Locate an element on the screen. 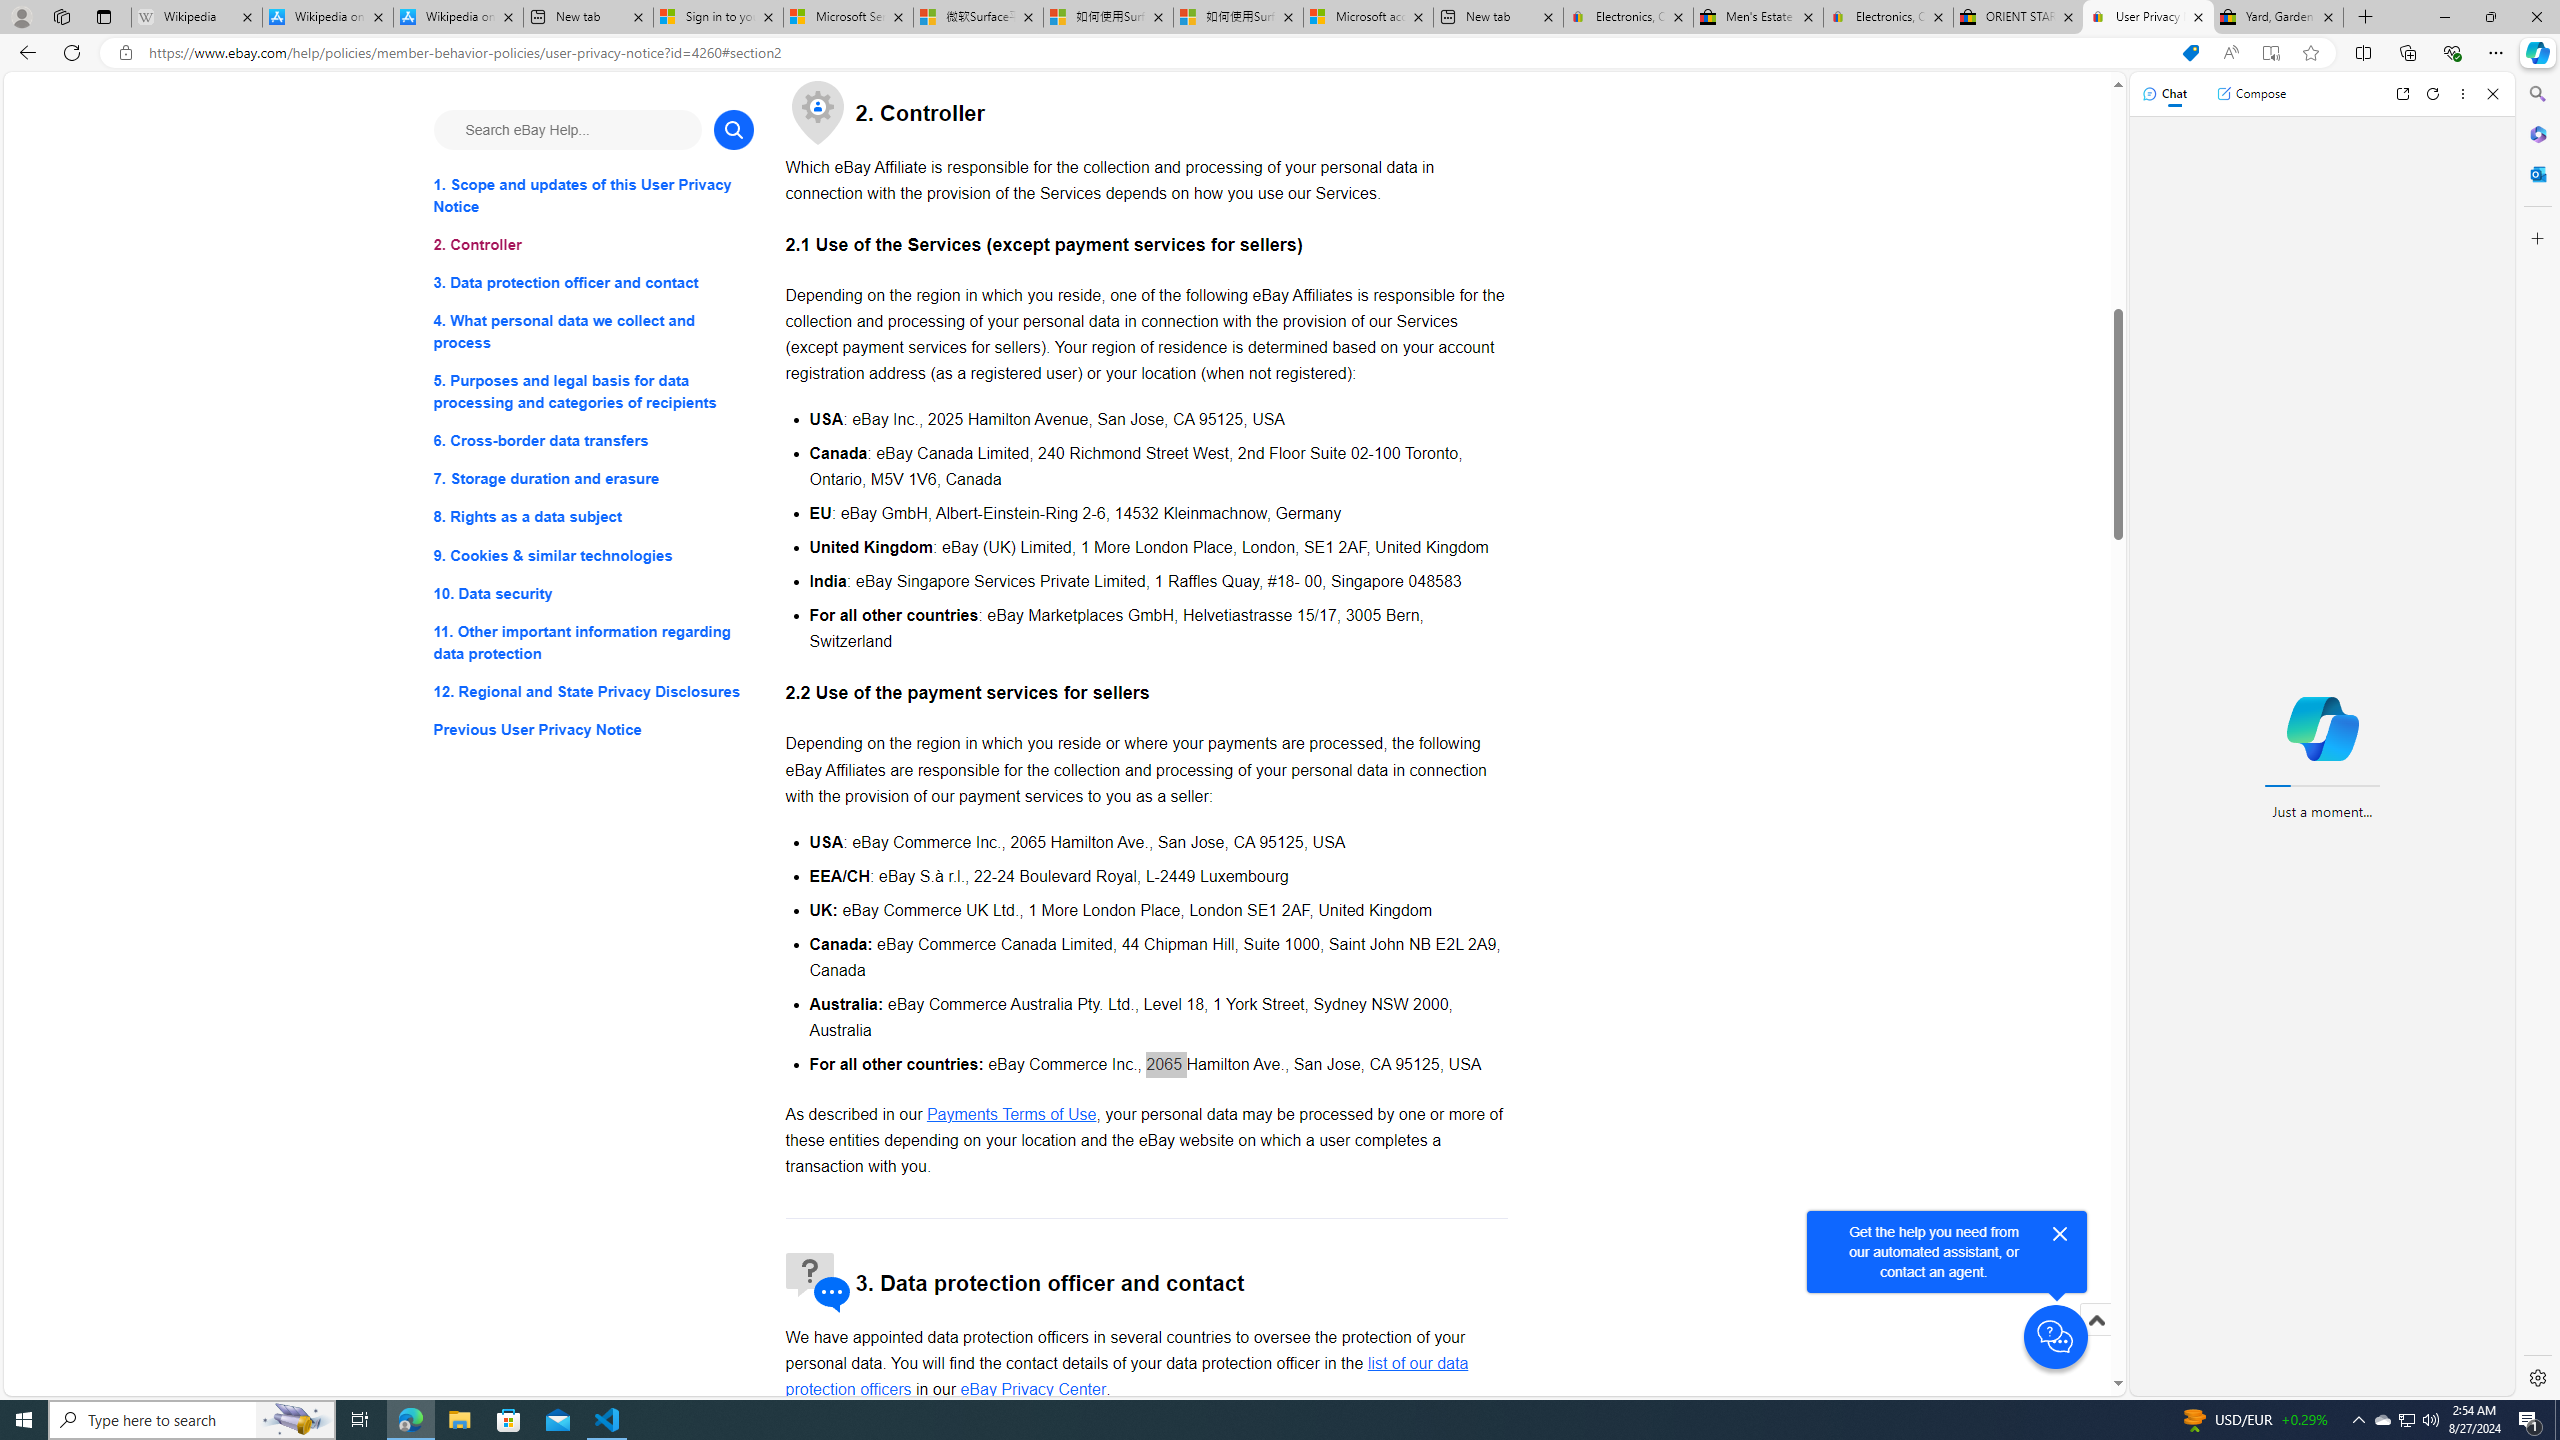 This screenshot has height=1440, width=2560. 9. Cookies & similar technologies is located at coordinates (594, 556).